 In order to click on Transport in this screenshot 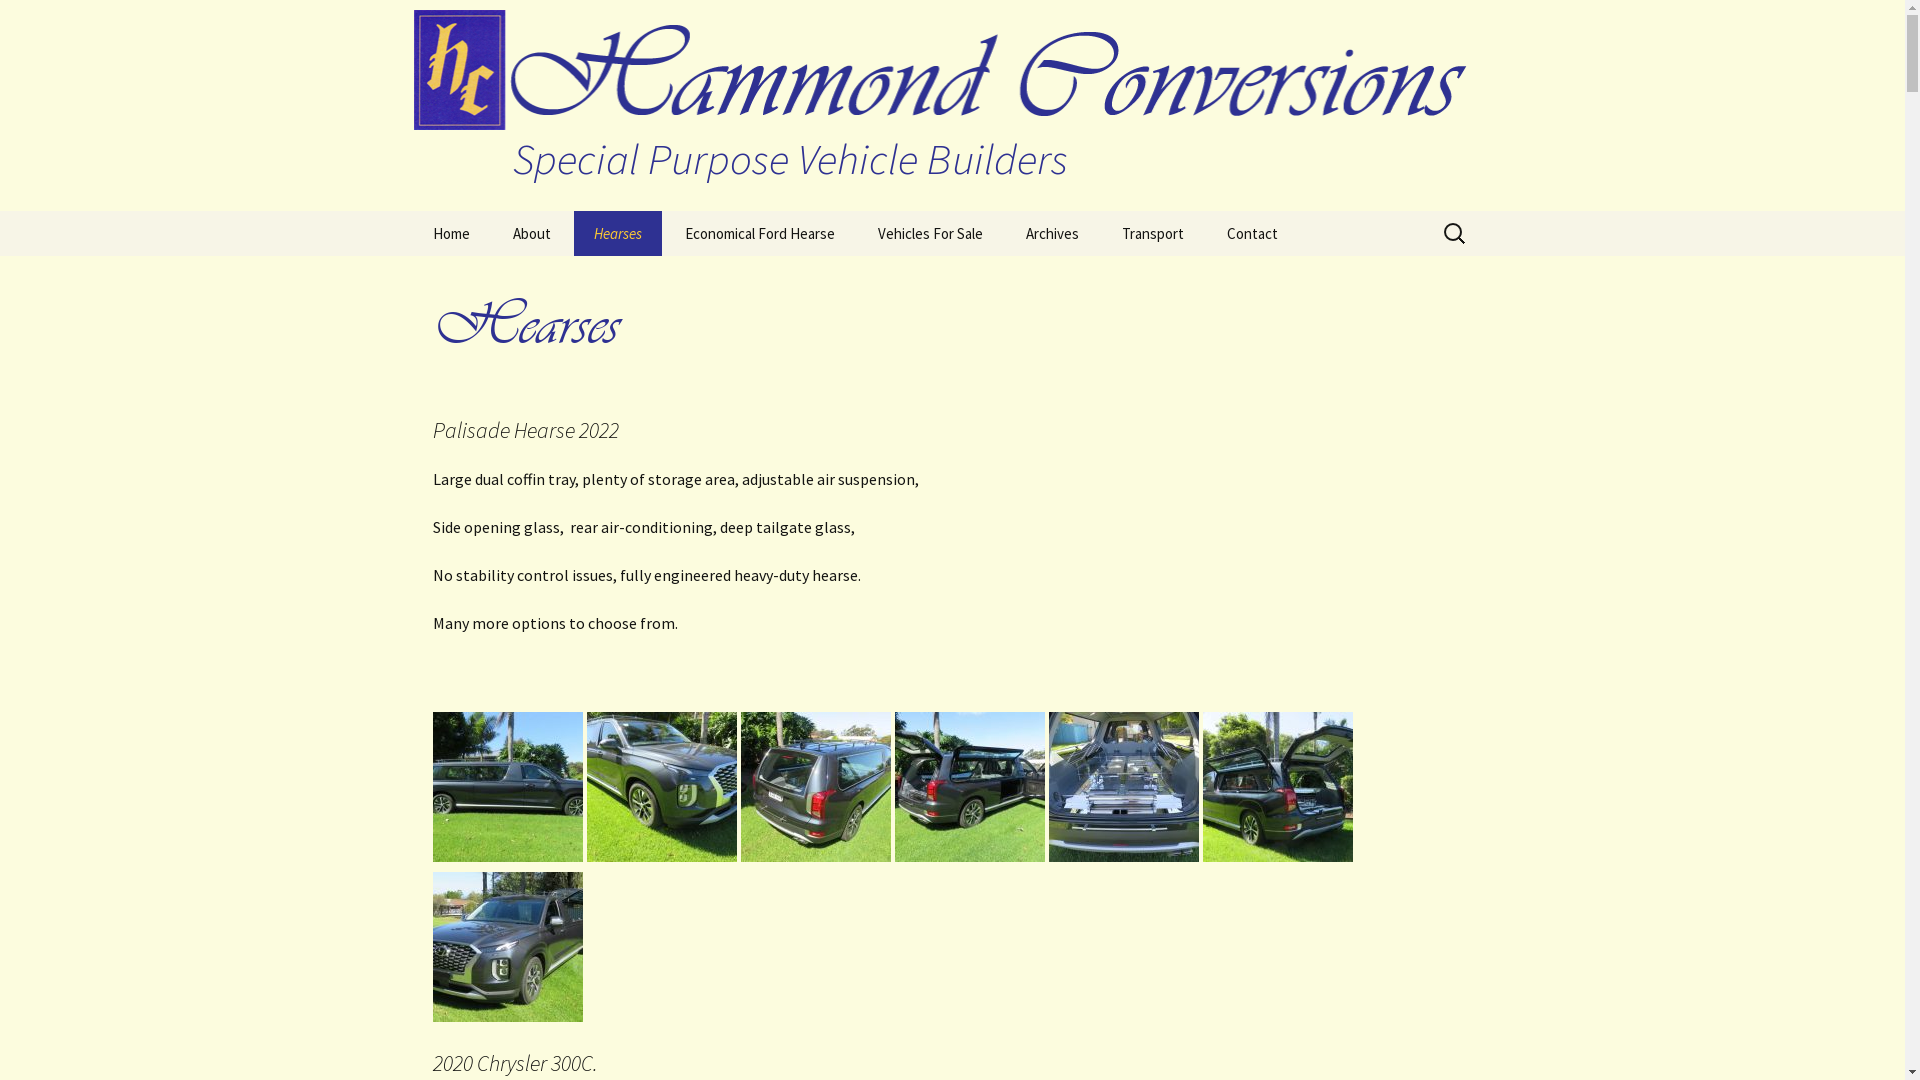, I will do `click(1153, 234)`.